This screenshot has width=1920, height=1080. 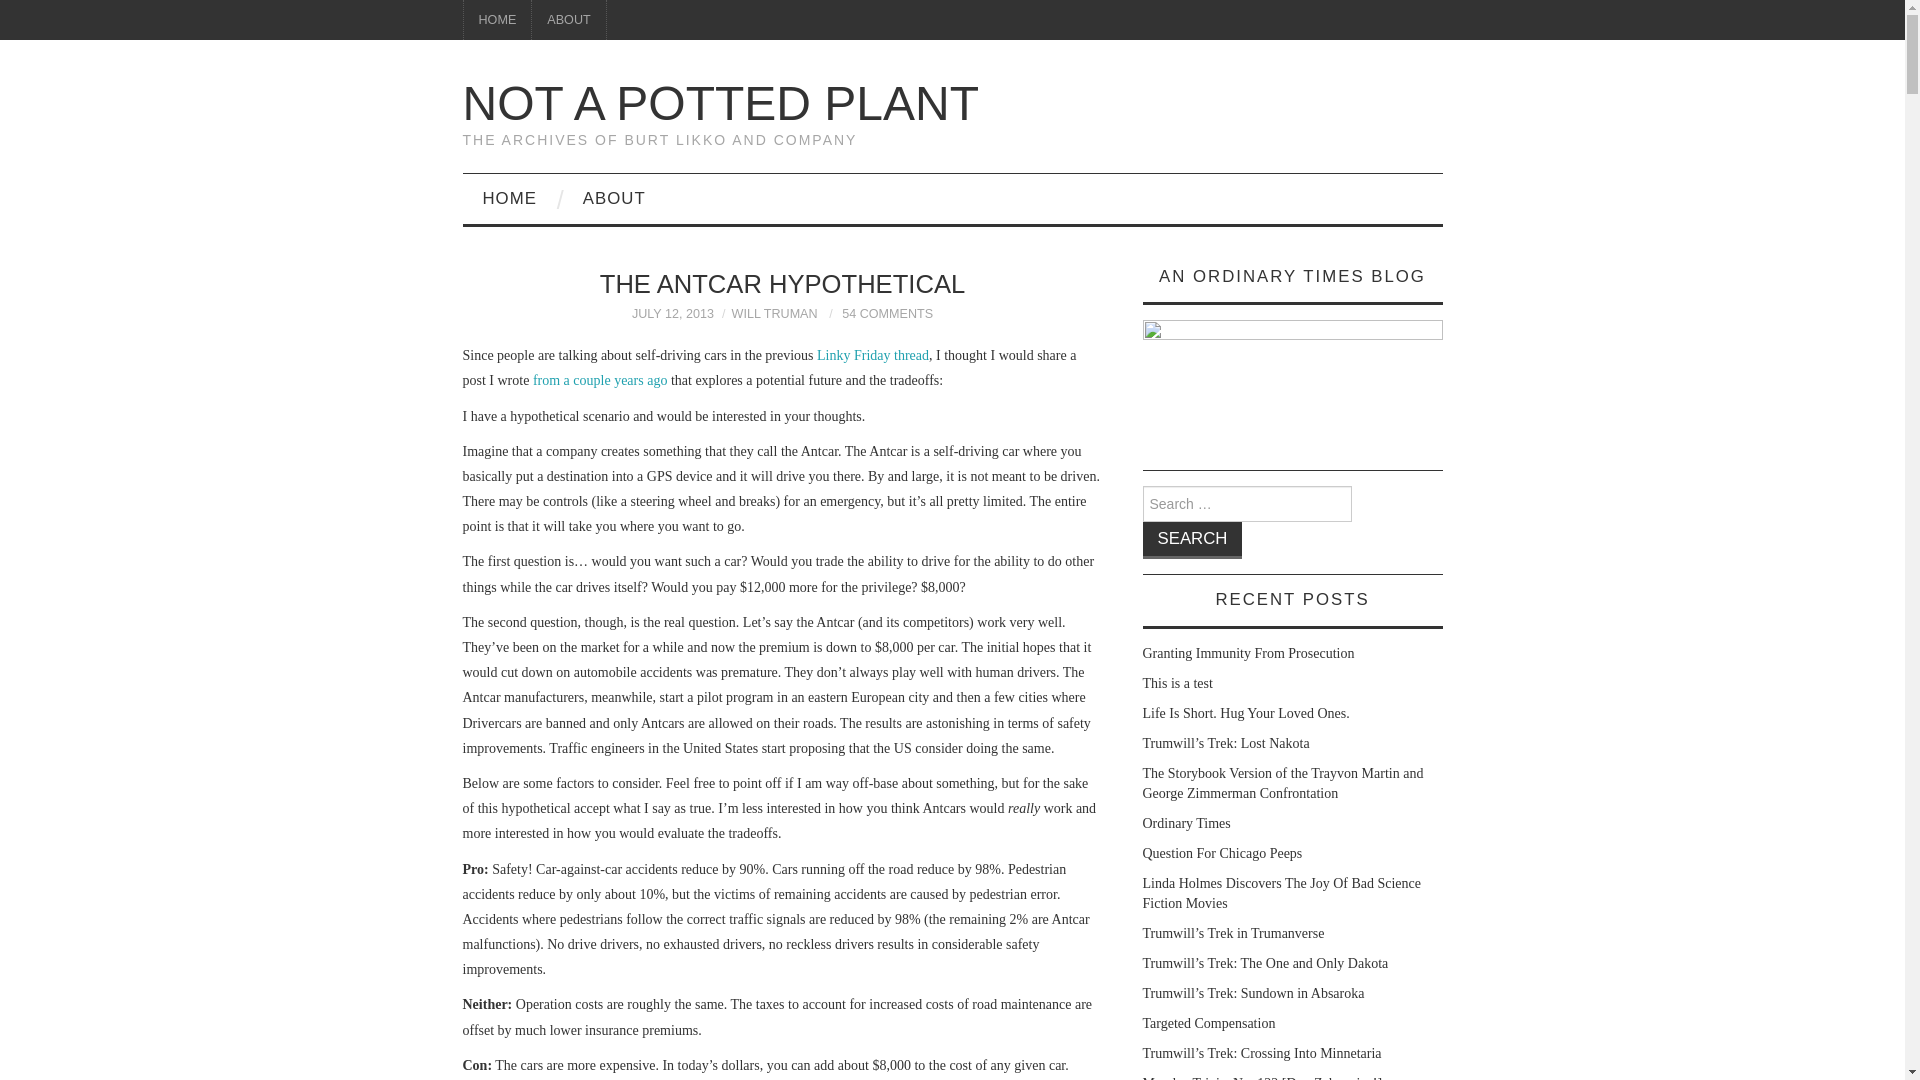 What do you see at coordinates (720, 102) in the screenshot?
I see `NOT A POTTED PLANT` at bounding box center [720, 102].